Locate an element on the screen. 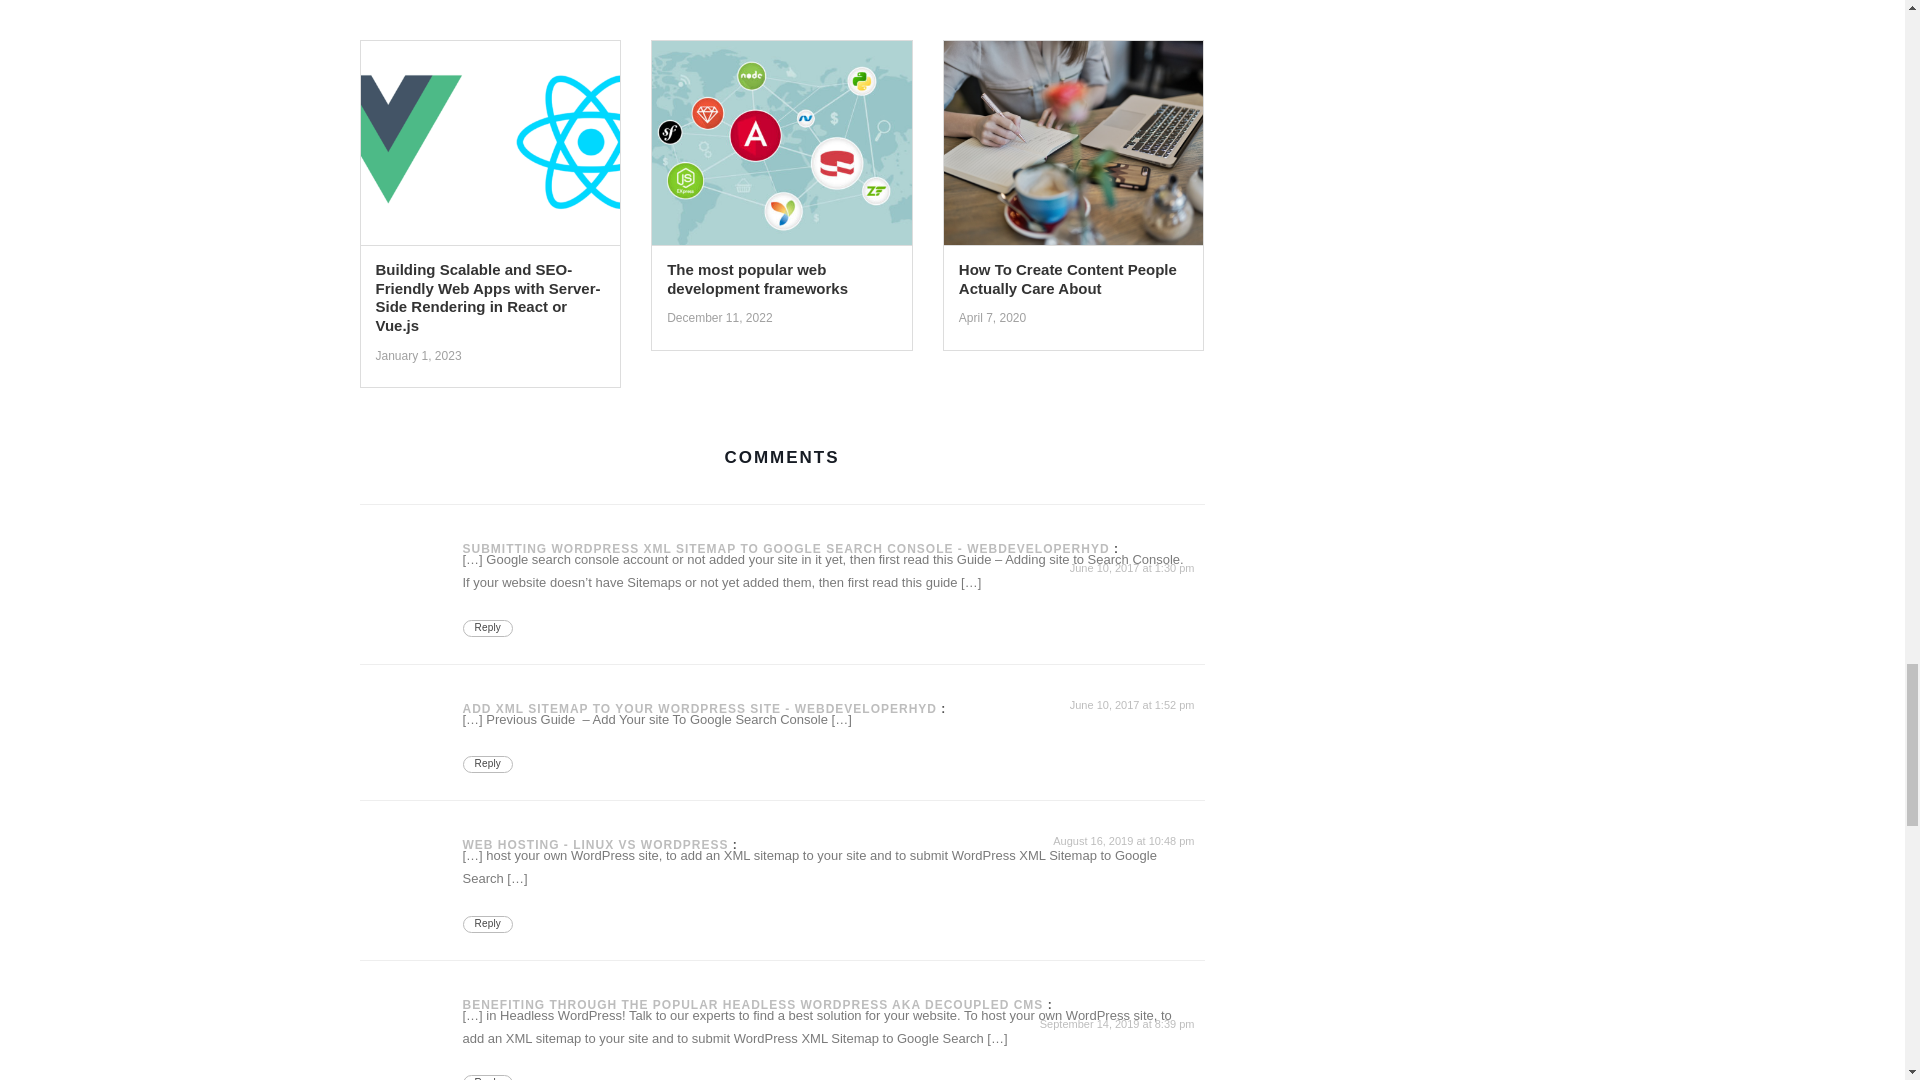 This screenshot has width=1920, height=1080. The most popular web development frameworks is located at coordinates (782, 148).